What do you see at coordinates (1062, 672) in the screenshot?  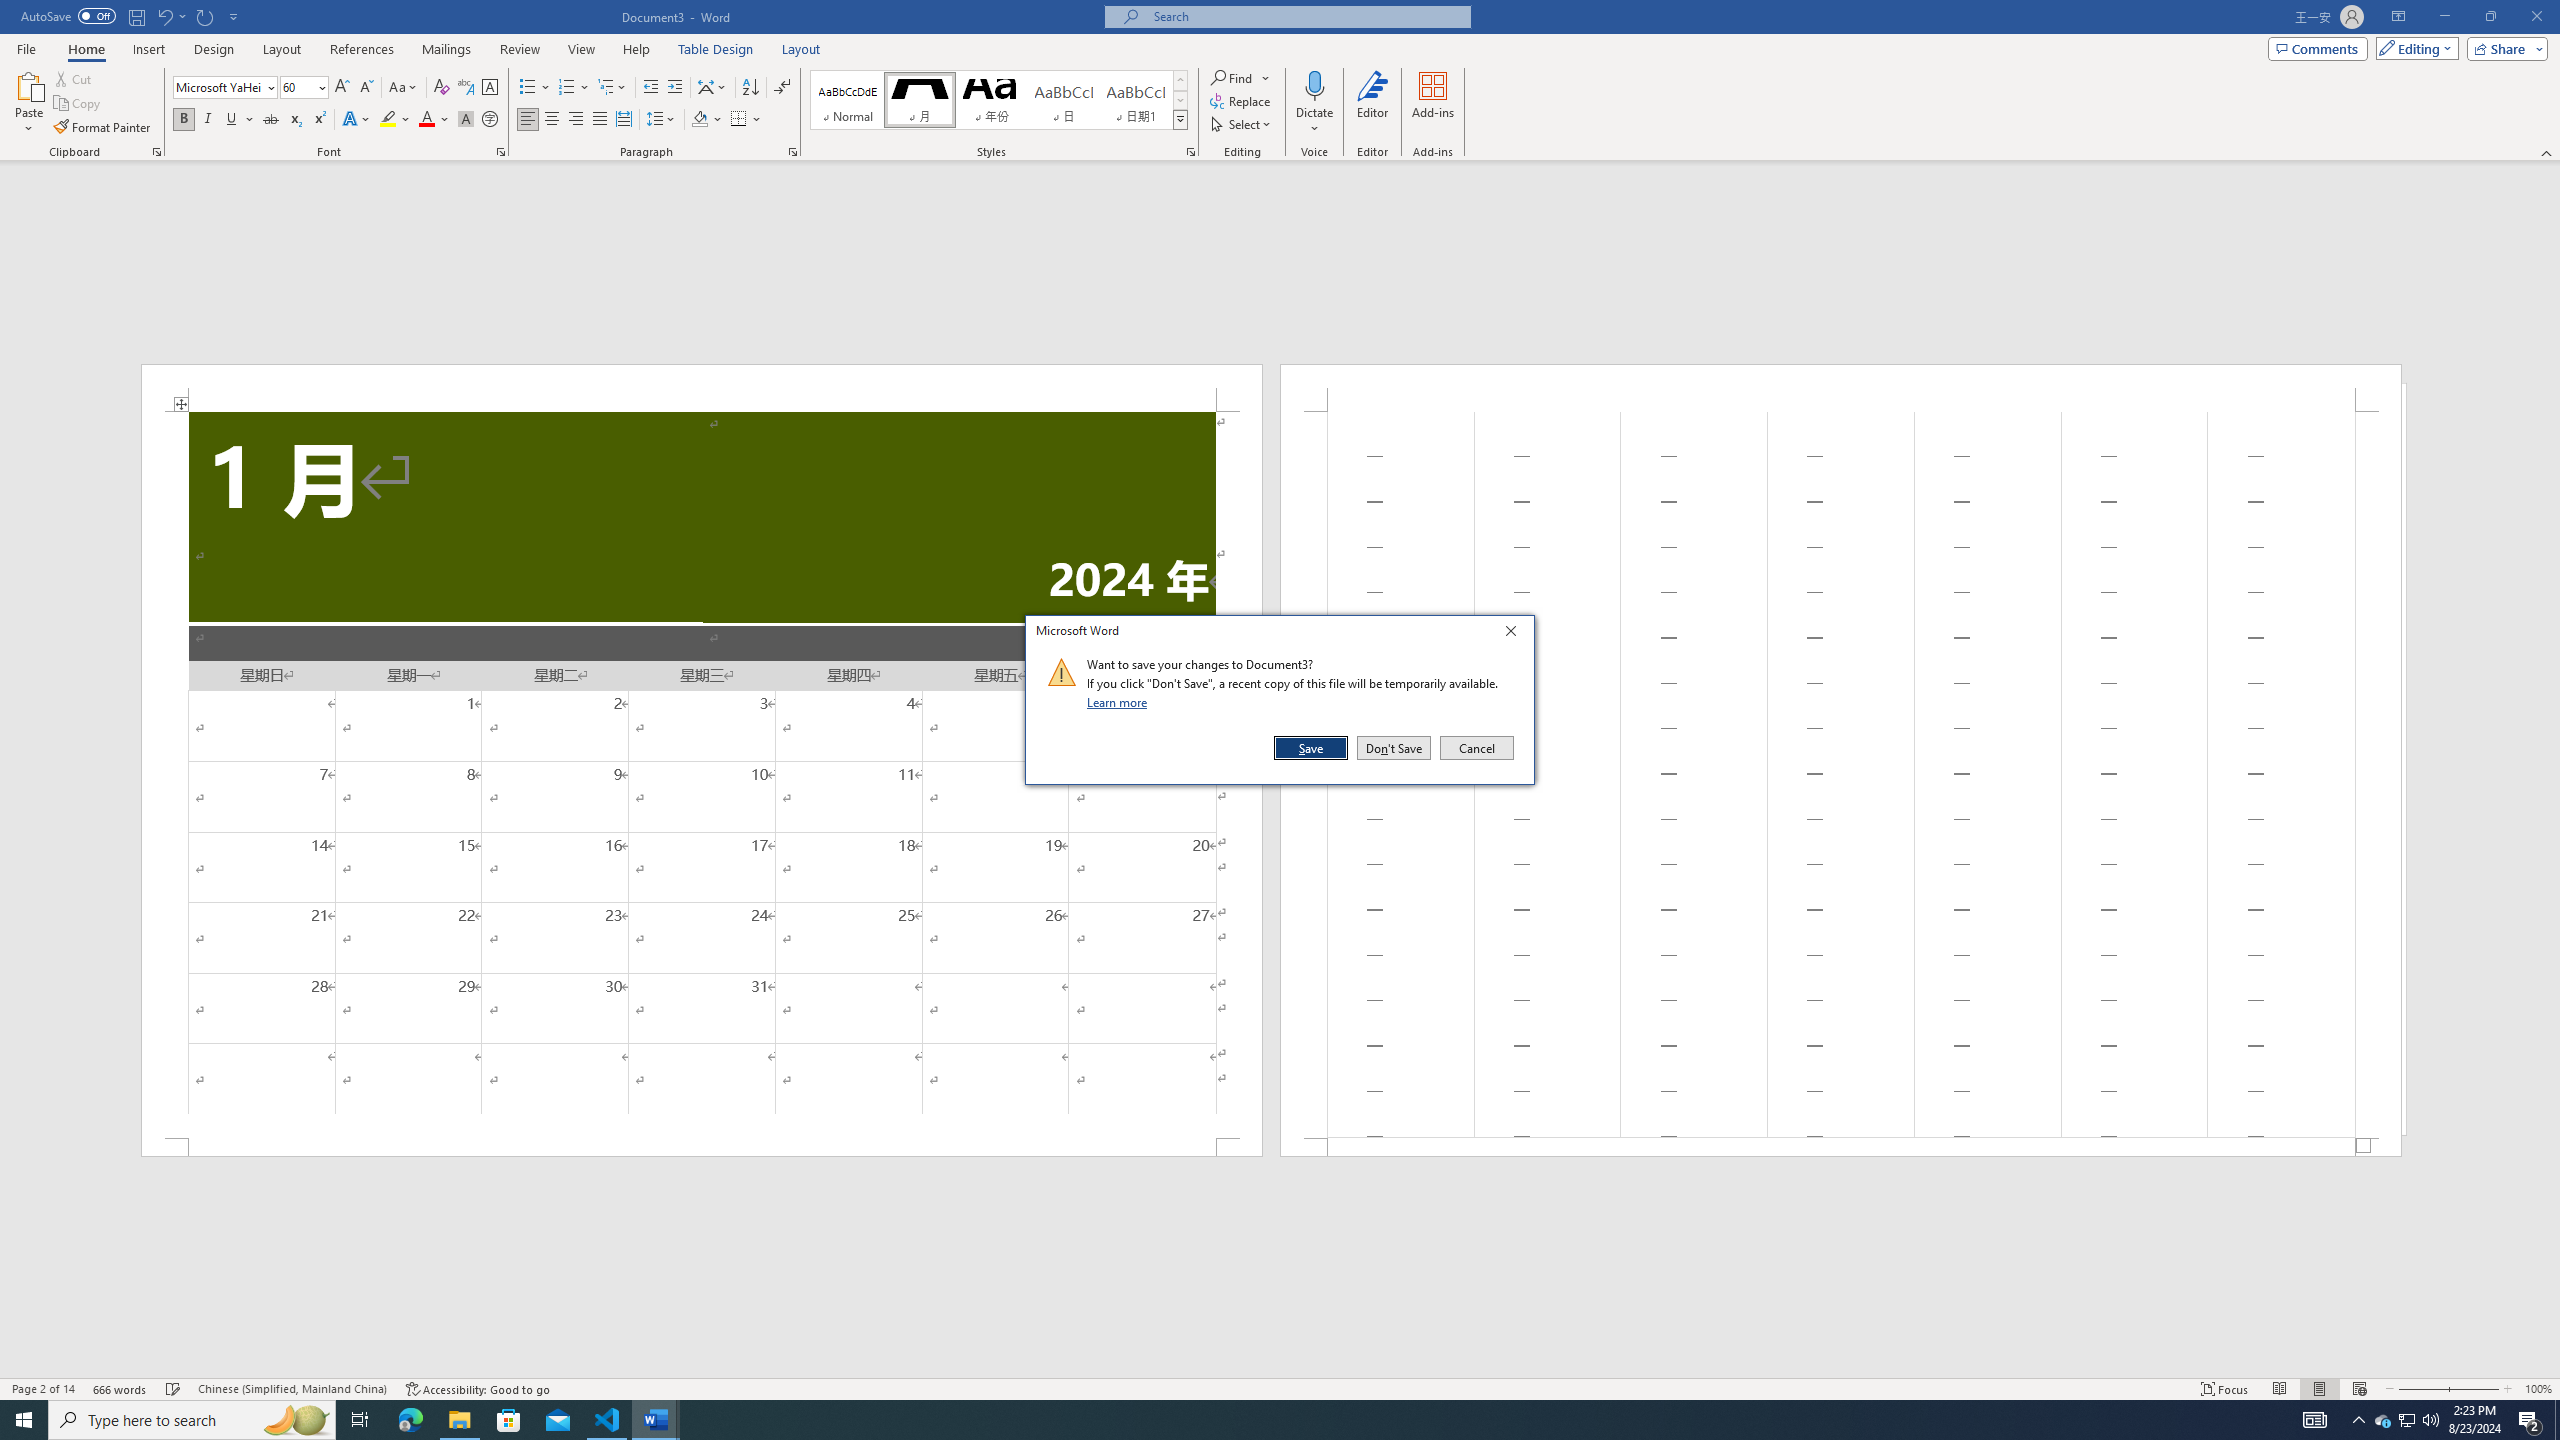 I see `Class: NetUIImage` at bounding box center [1062, 672].